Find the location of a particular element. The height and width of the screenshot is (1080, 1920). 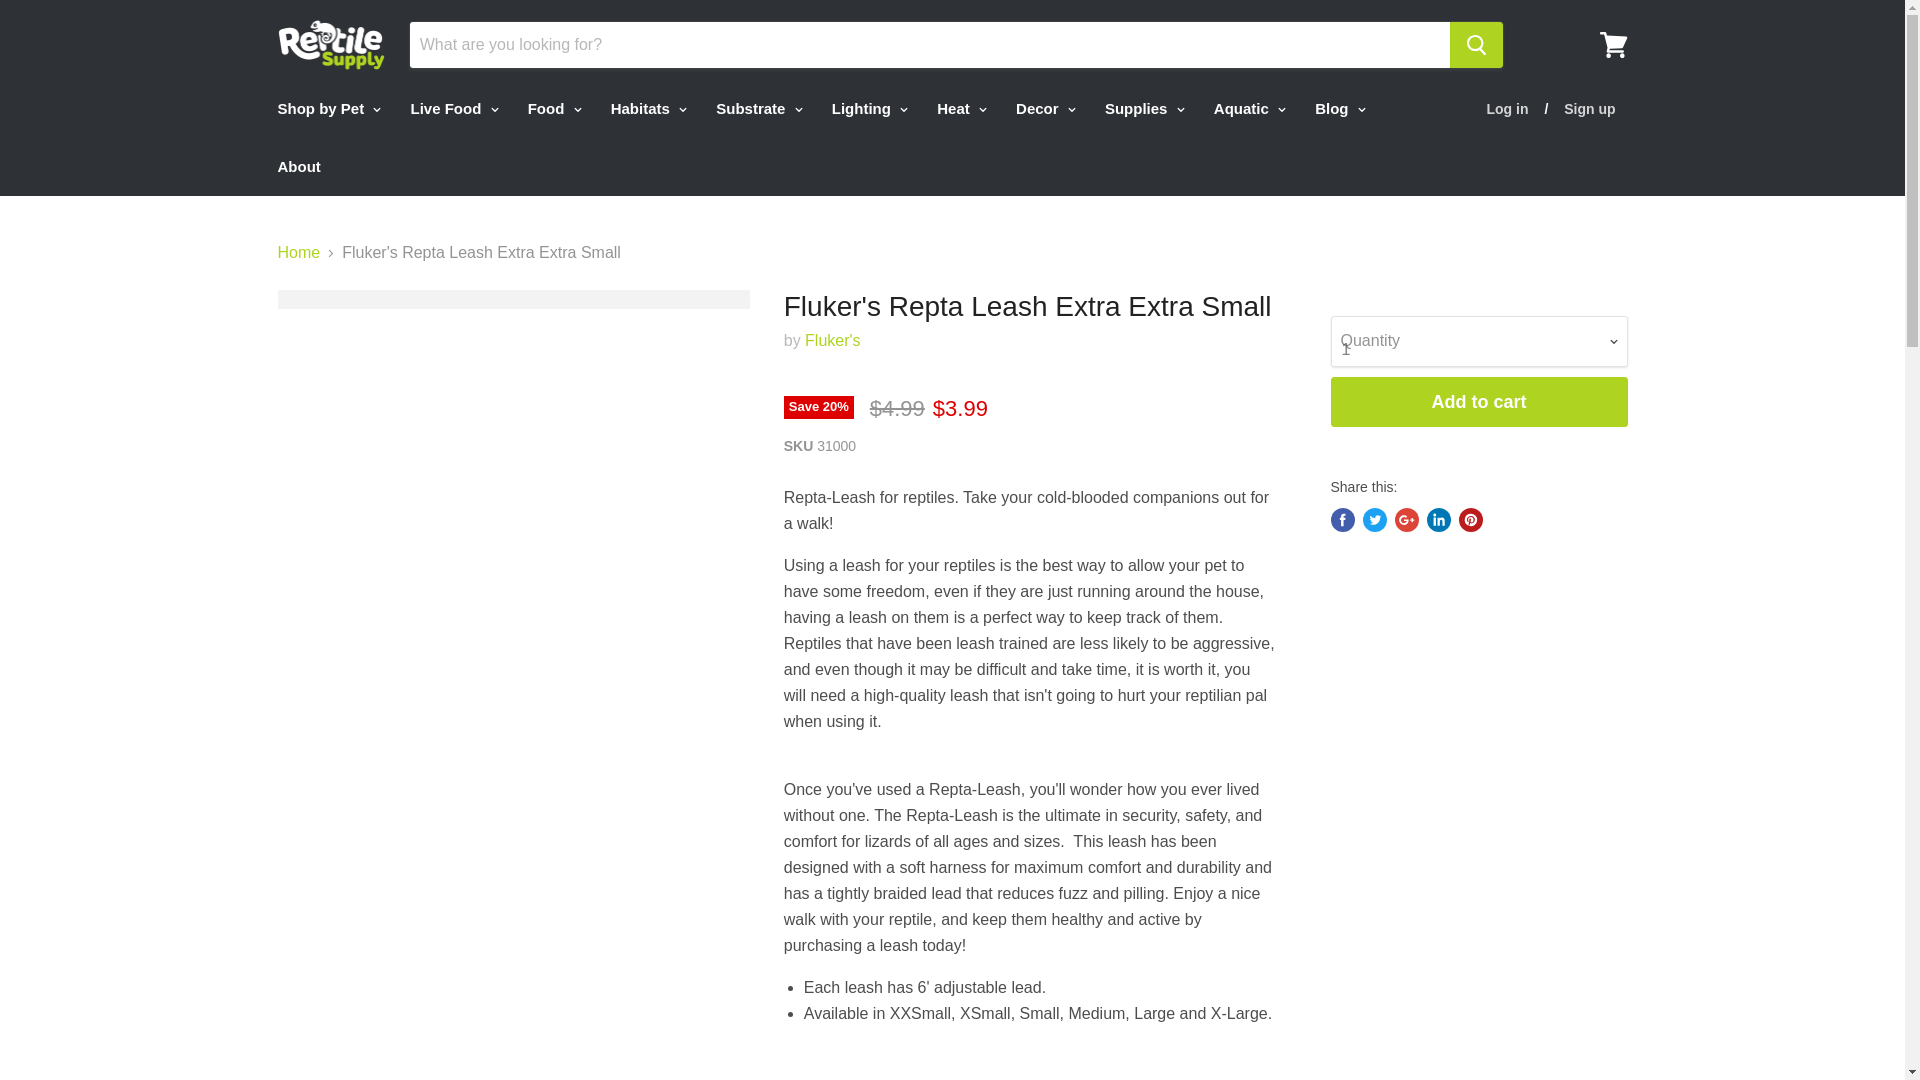

Shop by Pet is located at coordinates (326, 108).